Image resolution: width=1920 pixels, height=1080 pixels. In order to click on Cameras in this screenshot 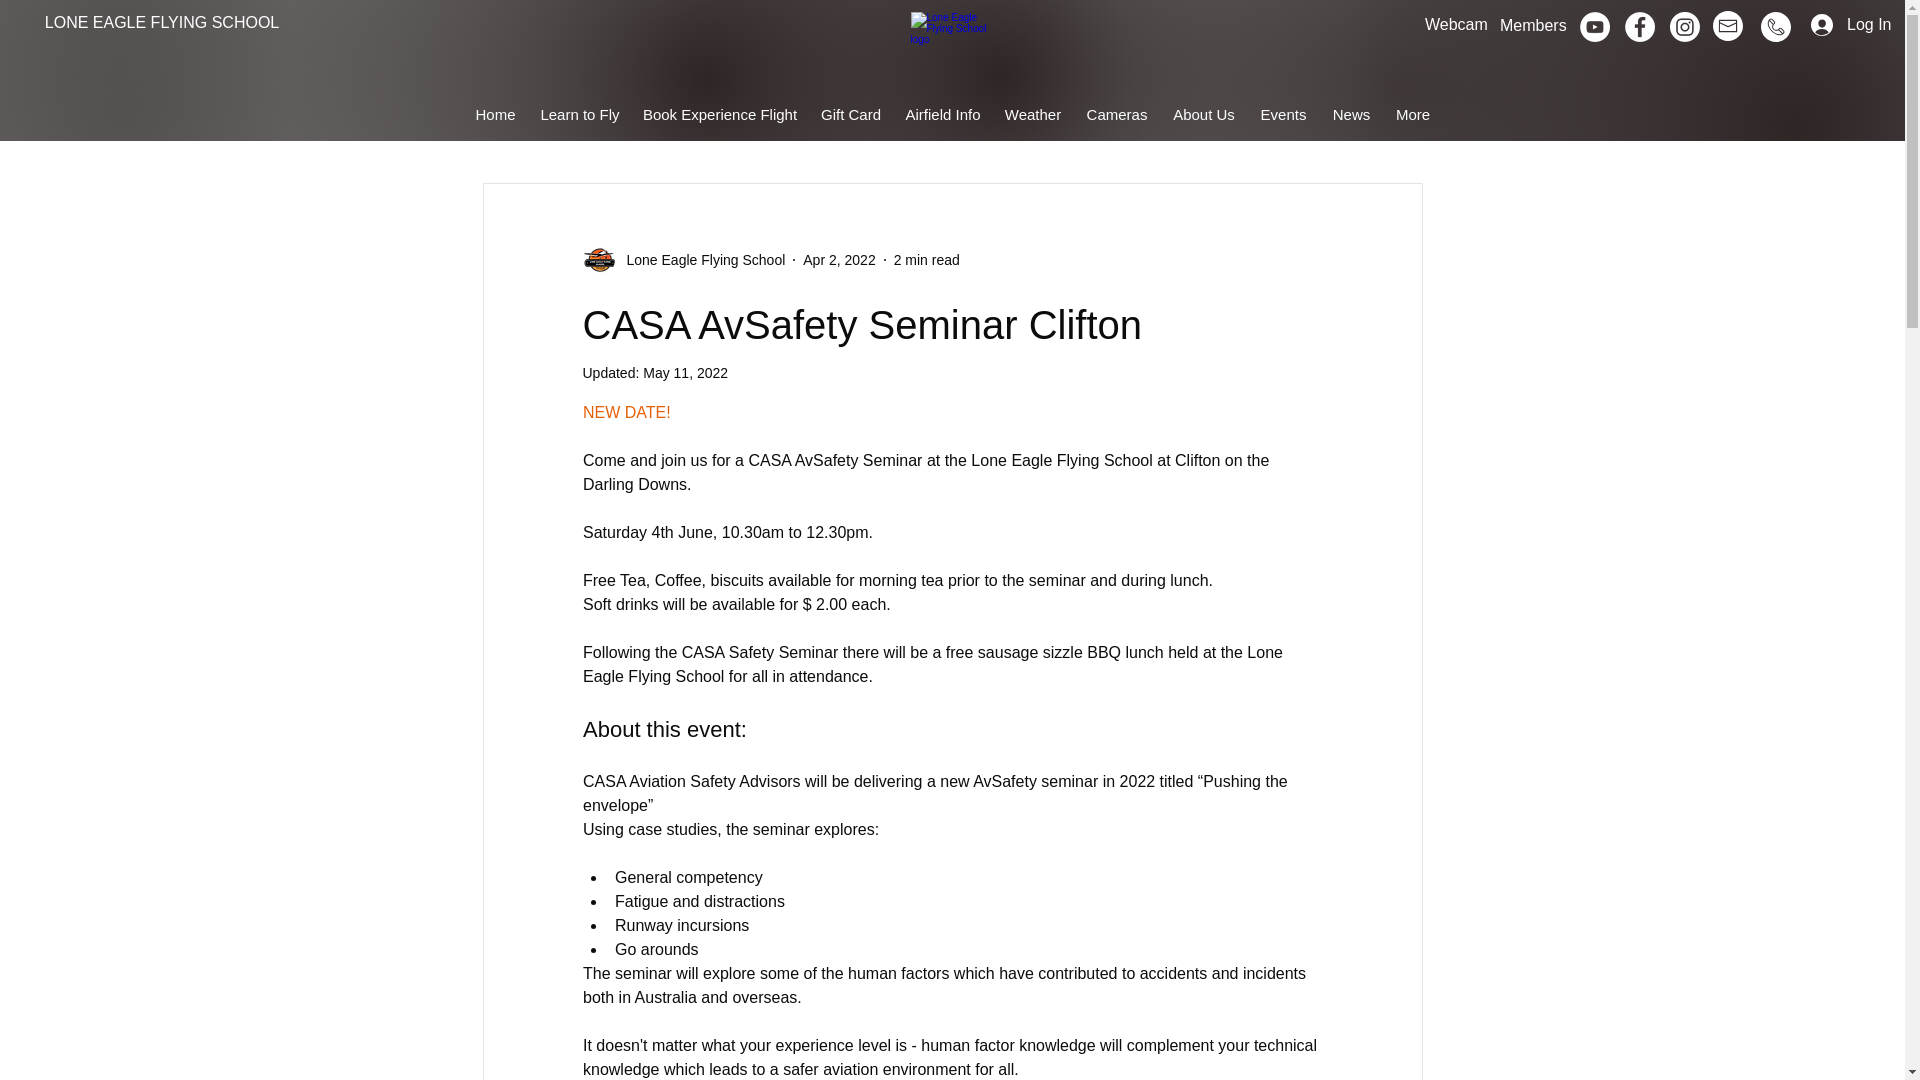, I will do `click(1117, 114)`.